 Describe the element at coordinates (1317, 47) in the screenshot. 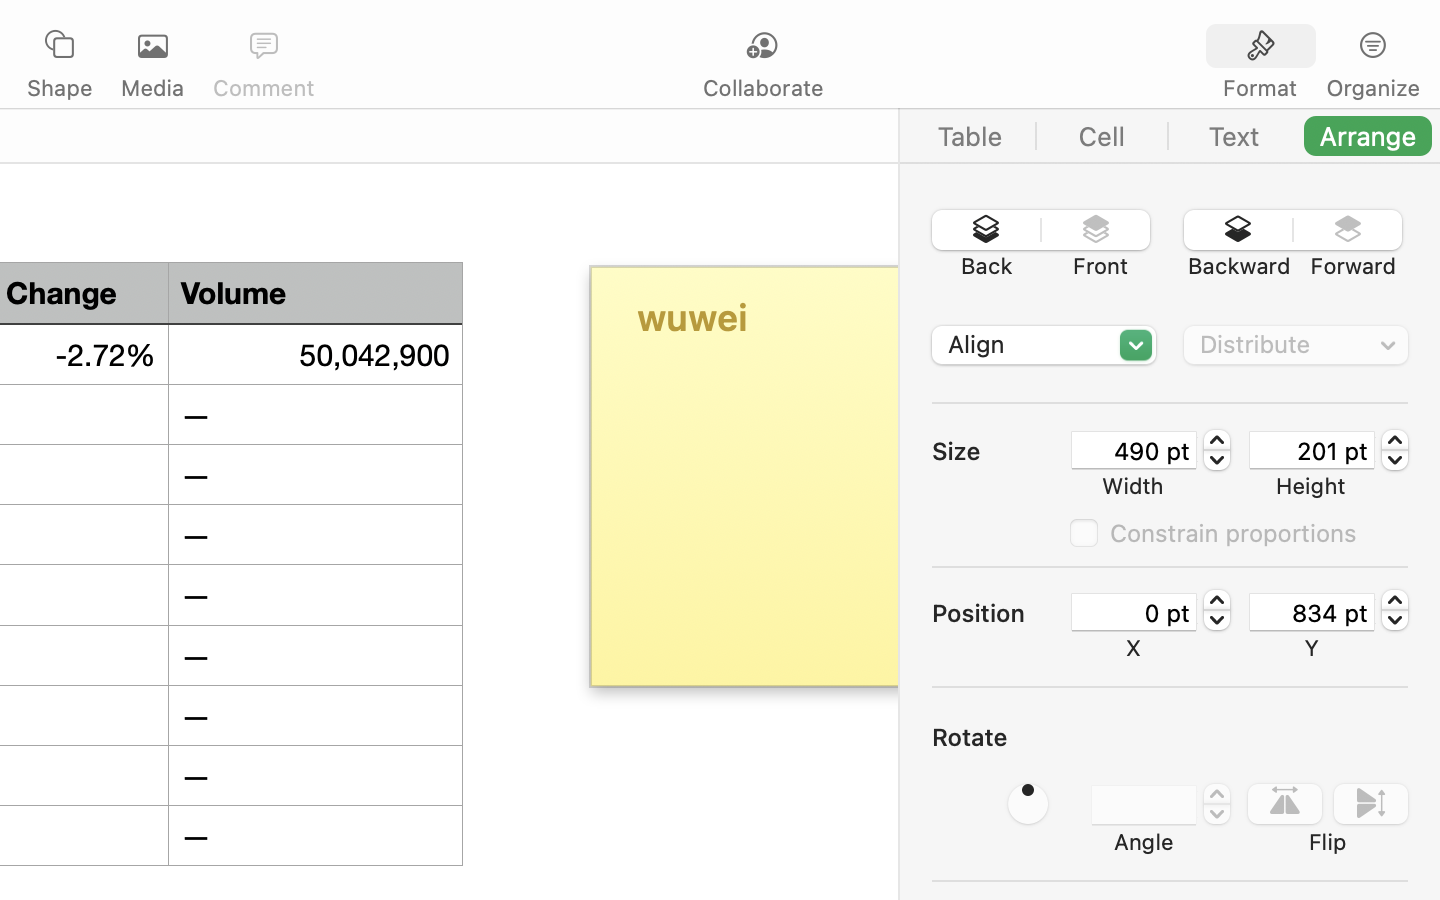

I see `<AXUIElement 0x154ee0b90> {pid=1420}` at that location.